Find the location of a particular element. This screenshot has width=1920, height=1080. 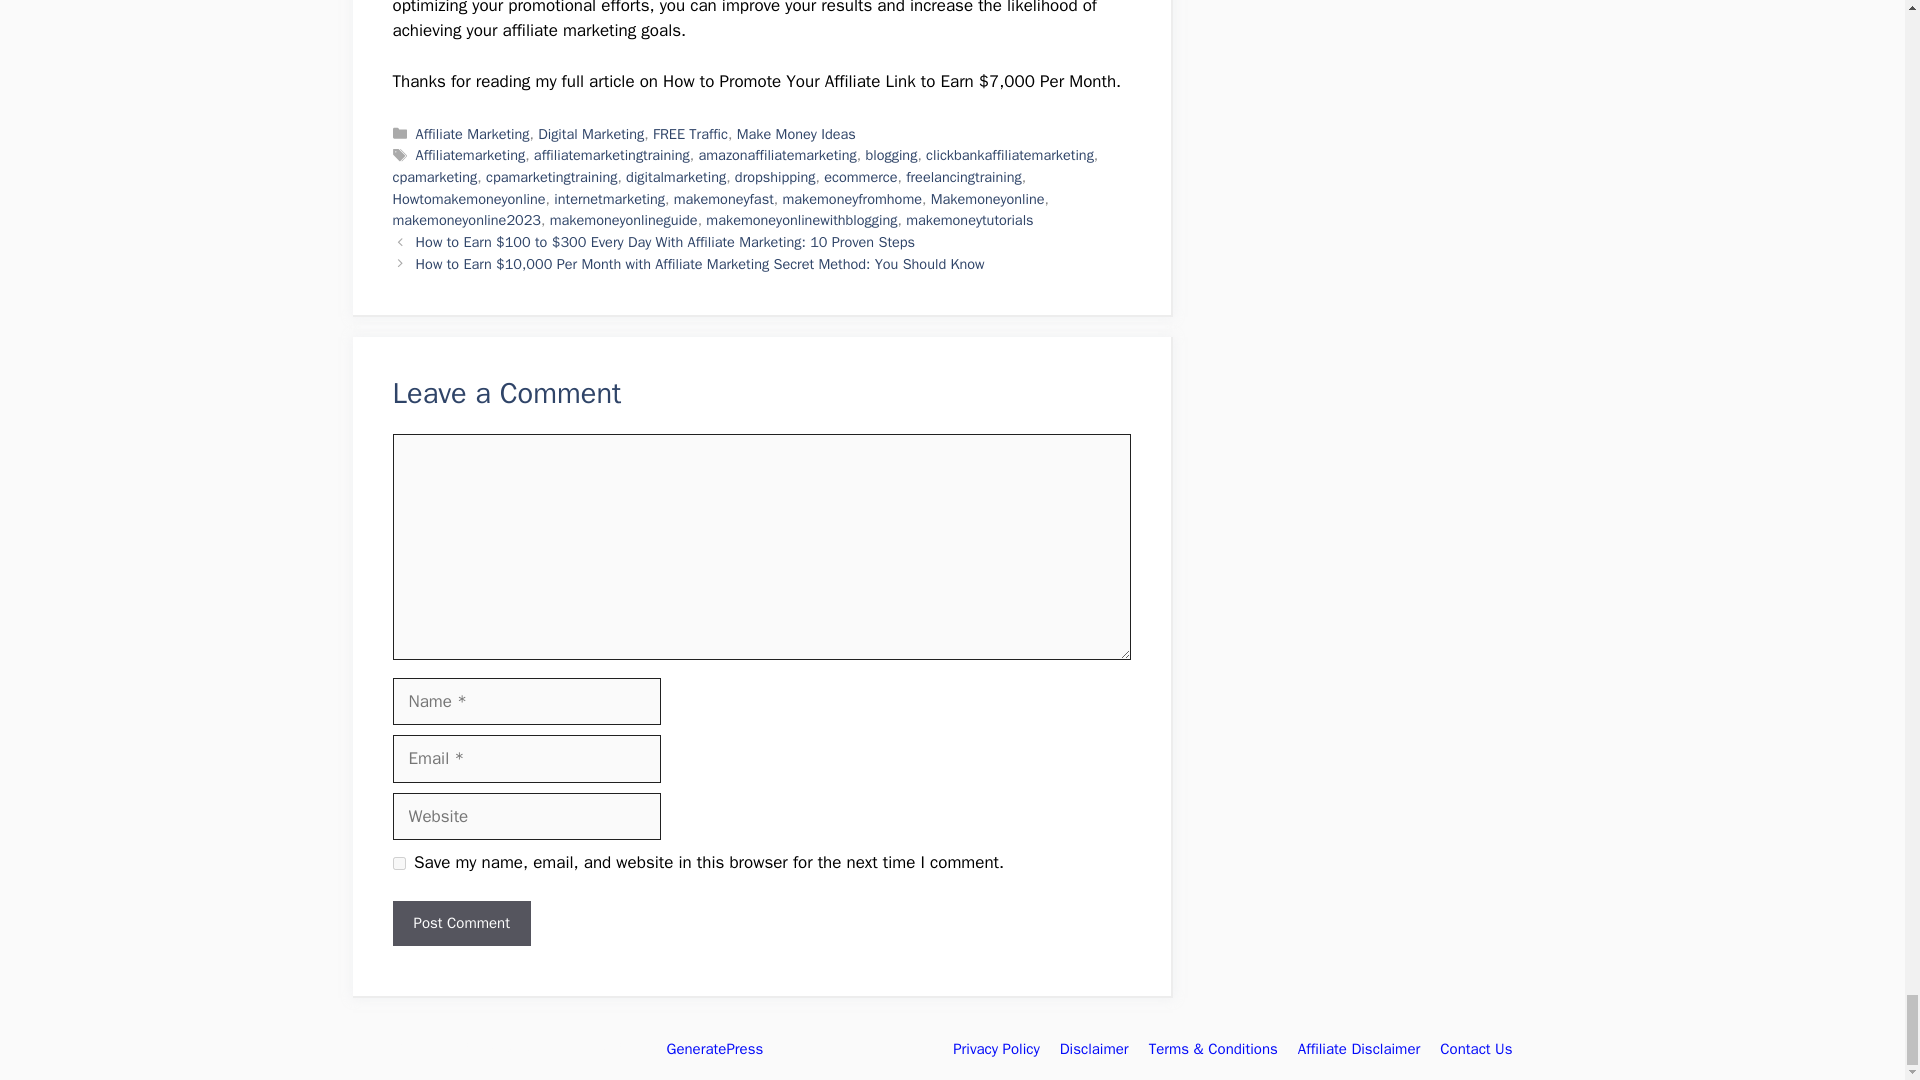

dropshipping is located at coordinates (776, 176).